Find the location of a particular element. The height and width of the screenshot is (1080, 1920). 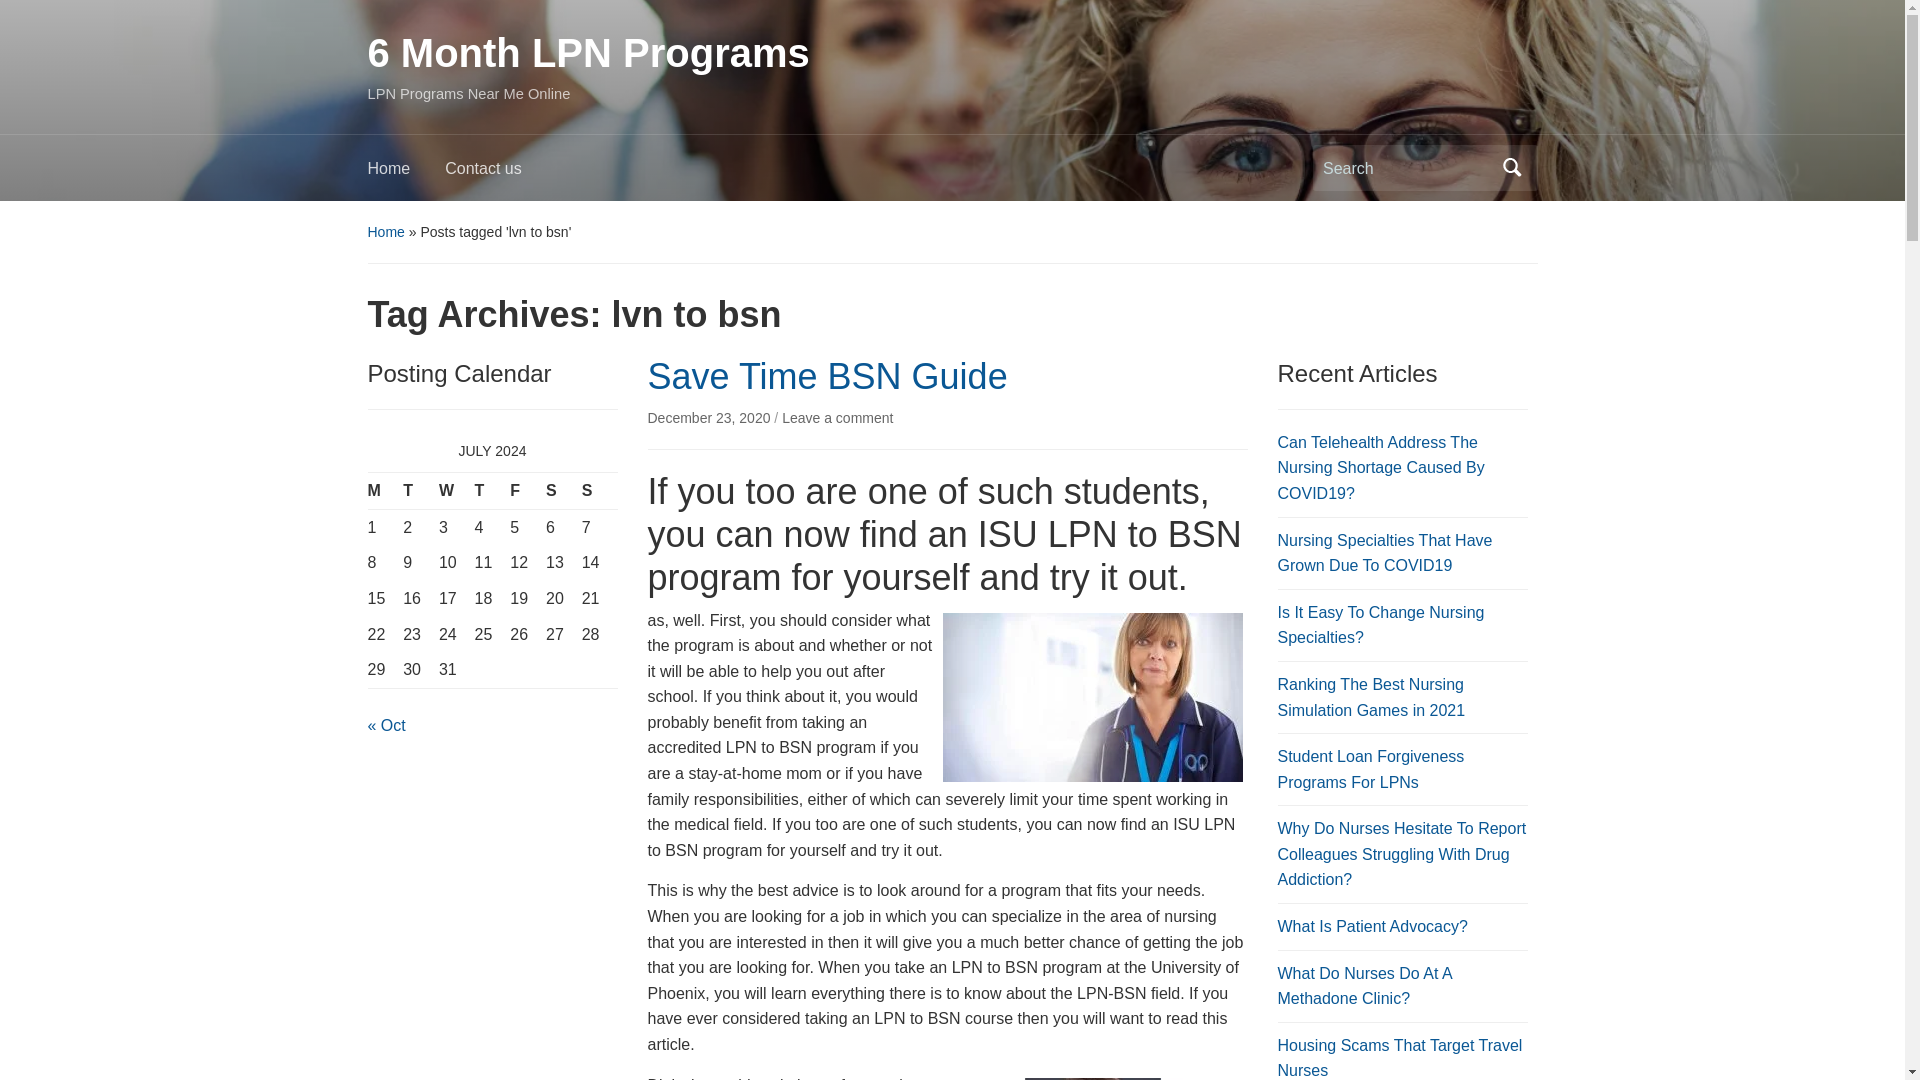

6 Month LPN Programs - LPN Programs Near Me Online is located at coordinates (589, 52).